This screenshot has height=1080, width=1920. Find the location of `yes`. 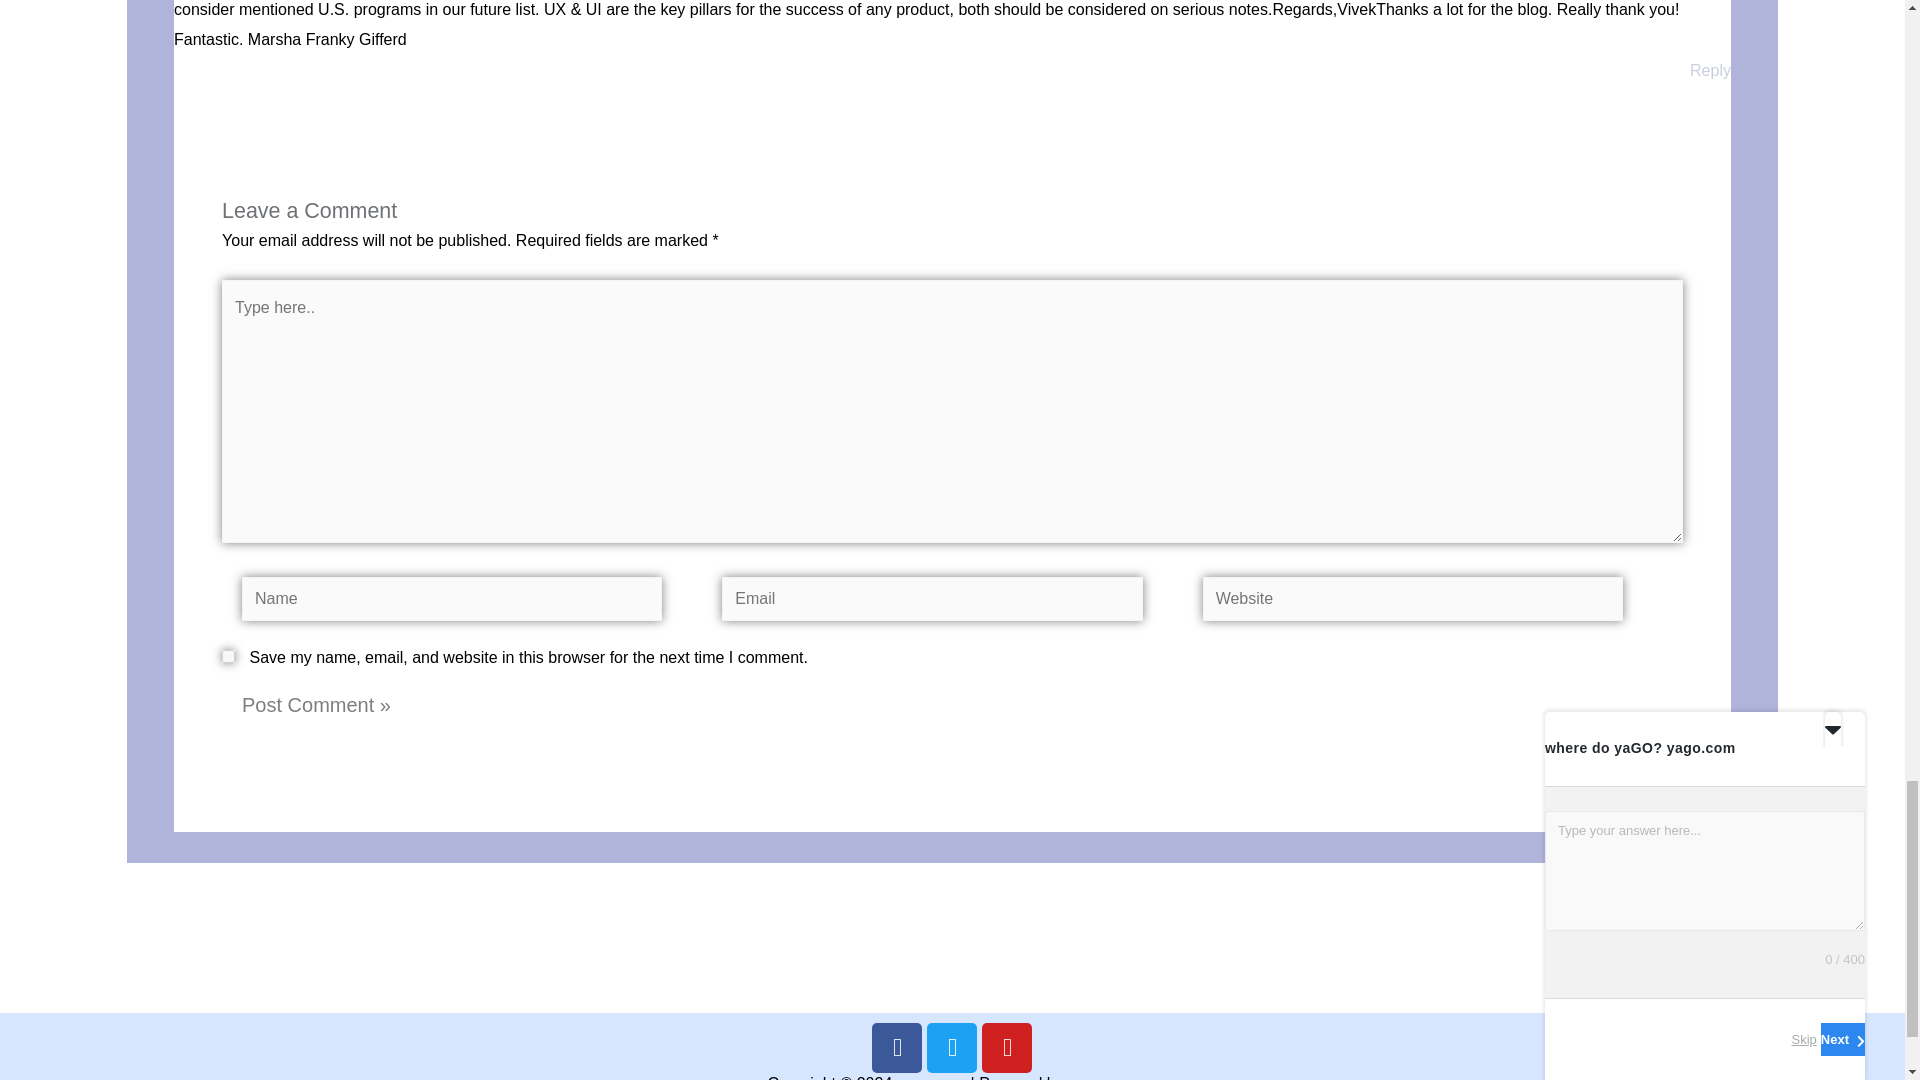

yes is located at coordinates (228, 656).